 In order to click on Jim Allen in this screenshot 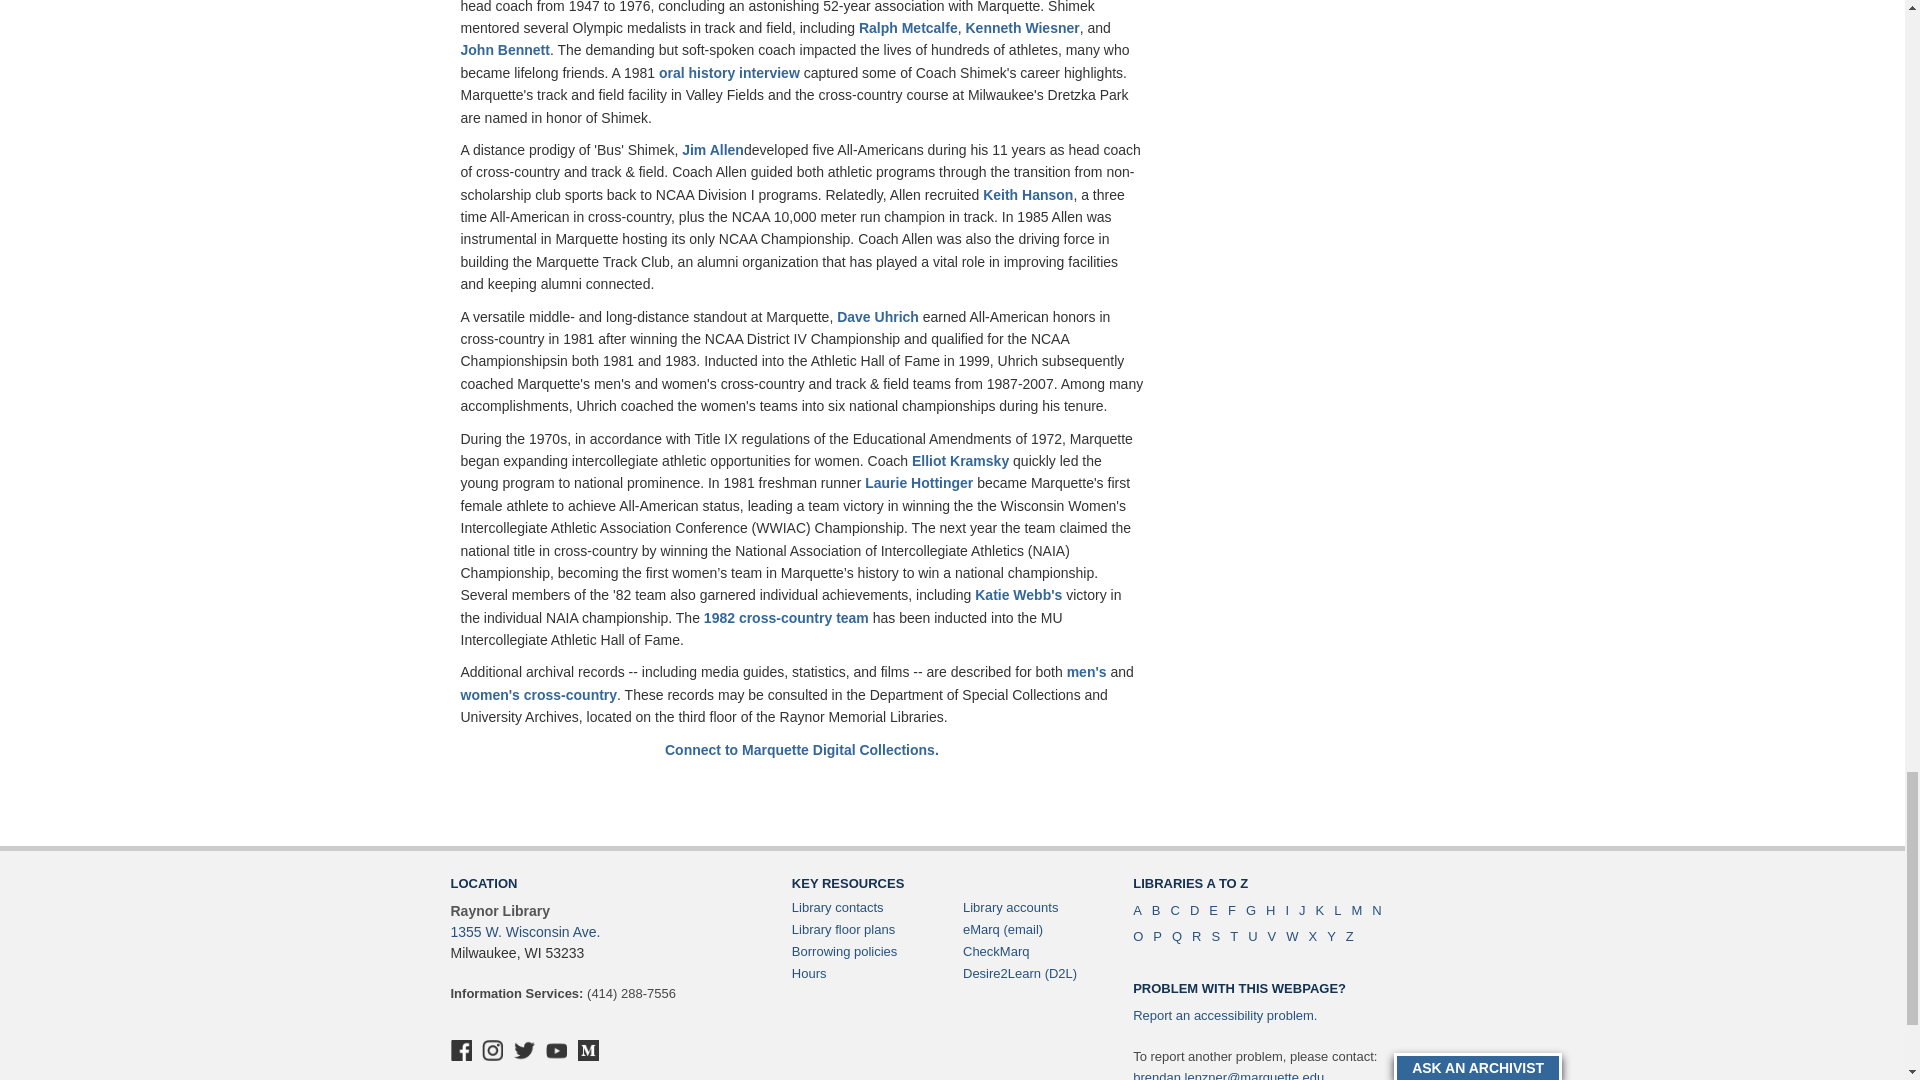, I will do `click(712, 149)`.